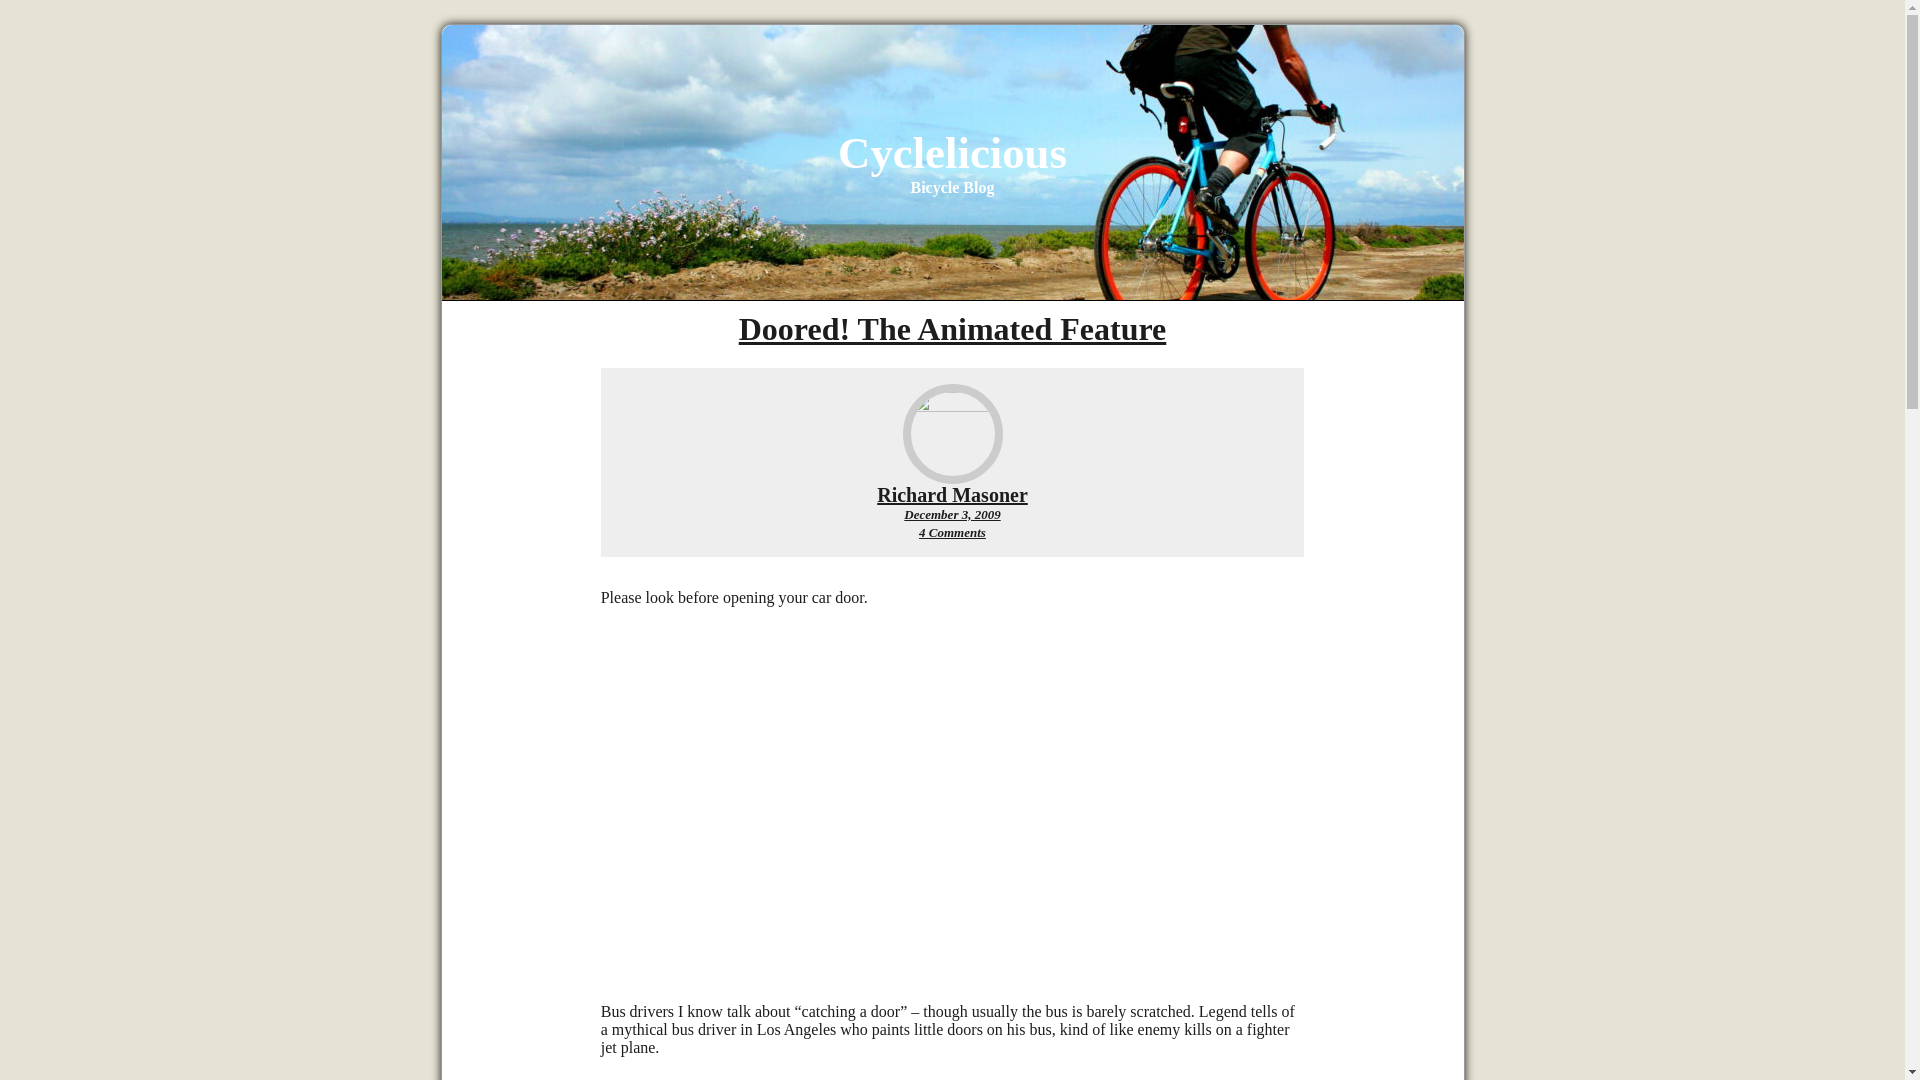 This screenshot has height=1080, width=1920. What do you see at coordinates (952, 494) in the screenshot?
I see `December 3, 2009` at bounding box center [952, 494].